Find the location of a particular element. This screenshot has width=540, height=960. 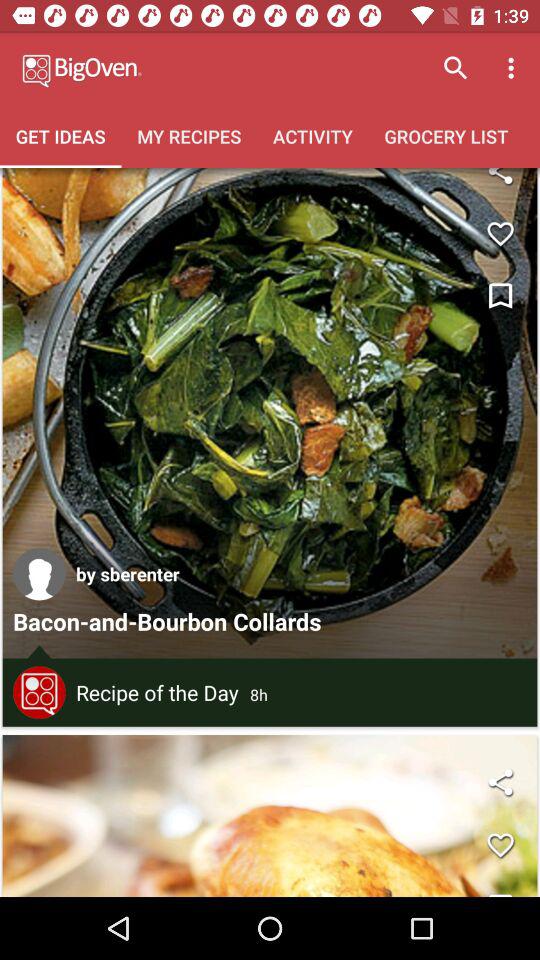

open post is located at coordinates (270, 413).